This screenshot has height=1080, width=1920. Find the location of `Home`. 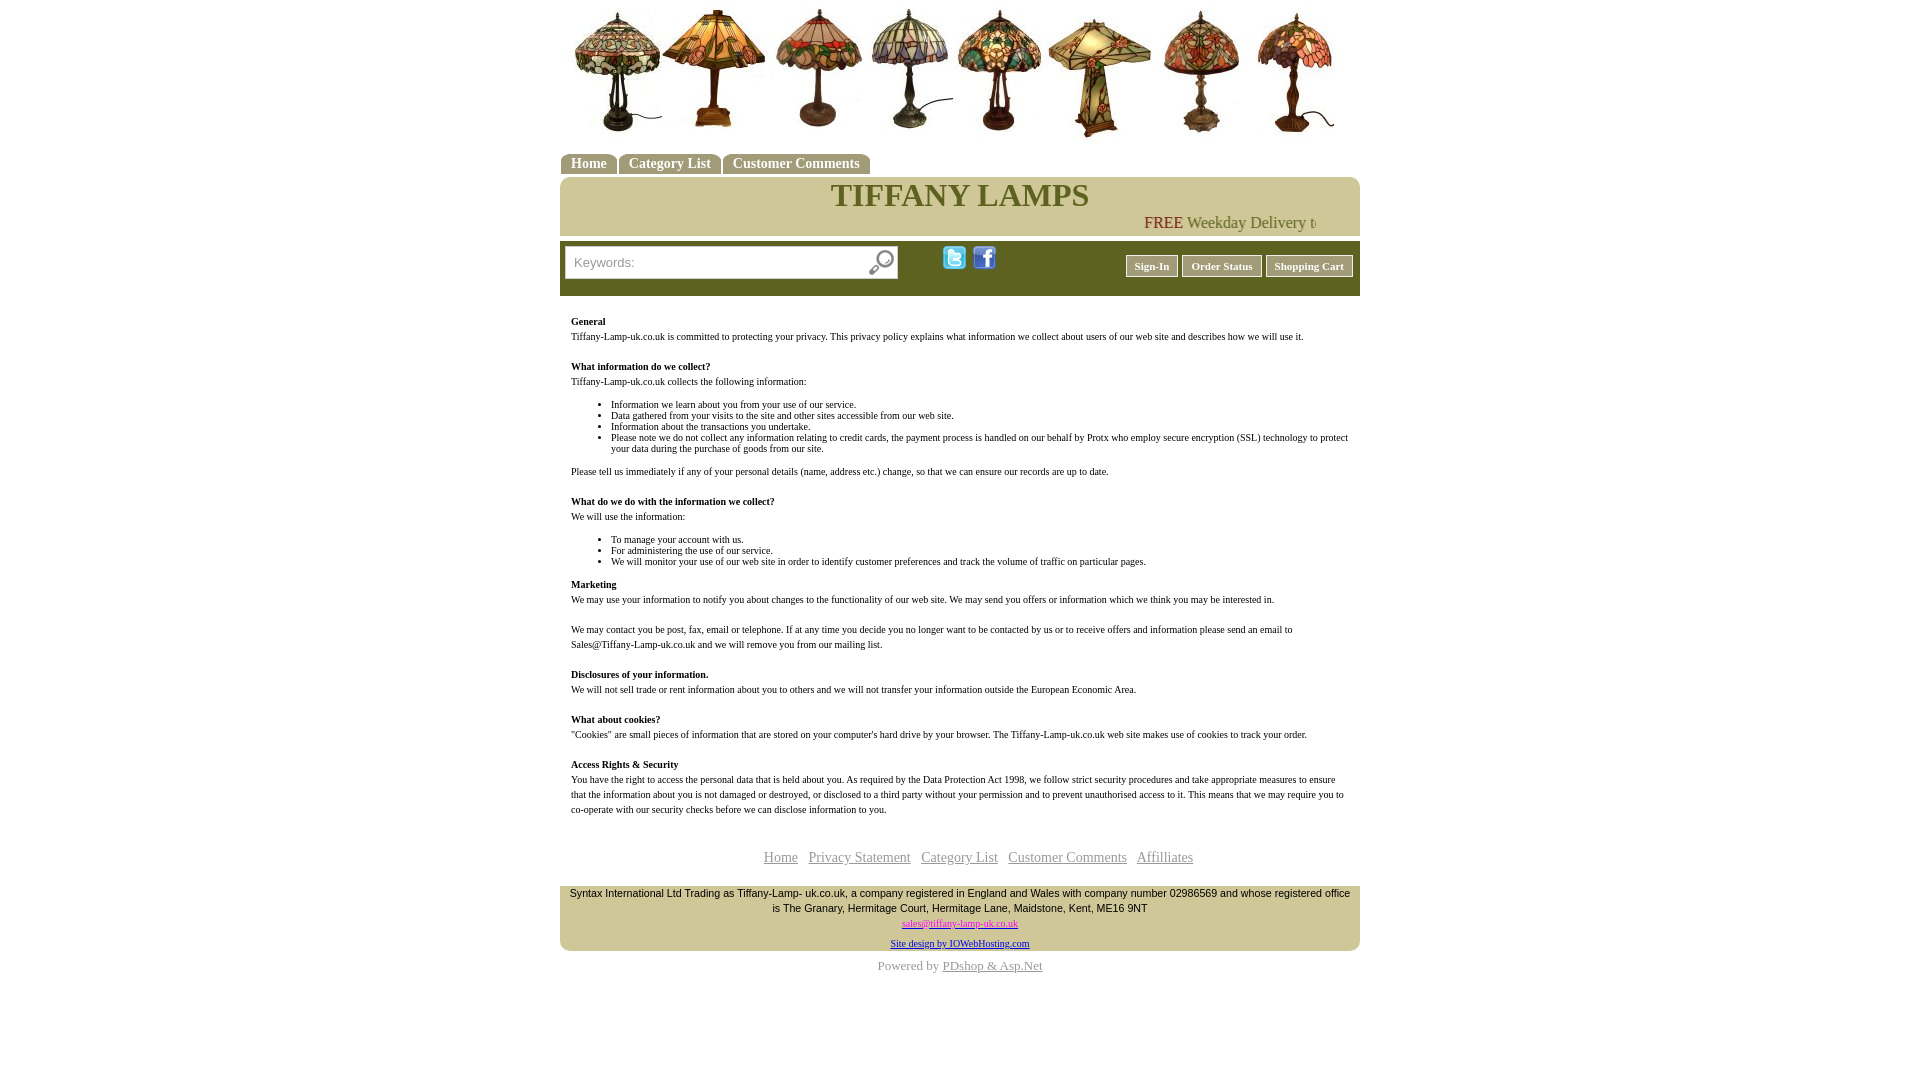

Home is located at coordinates (781, 857).